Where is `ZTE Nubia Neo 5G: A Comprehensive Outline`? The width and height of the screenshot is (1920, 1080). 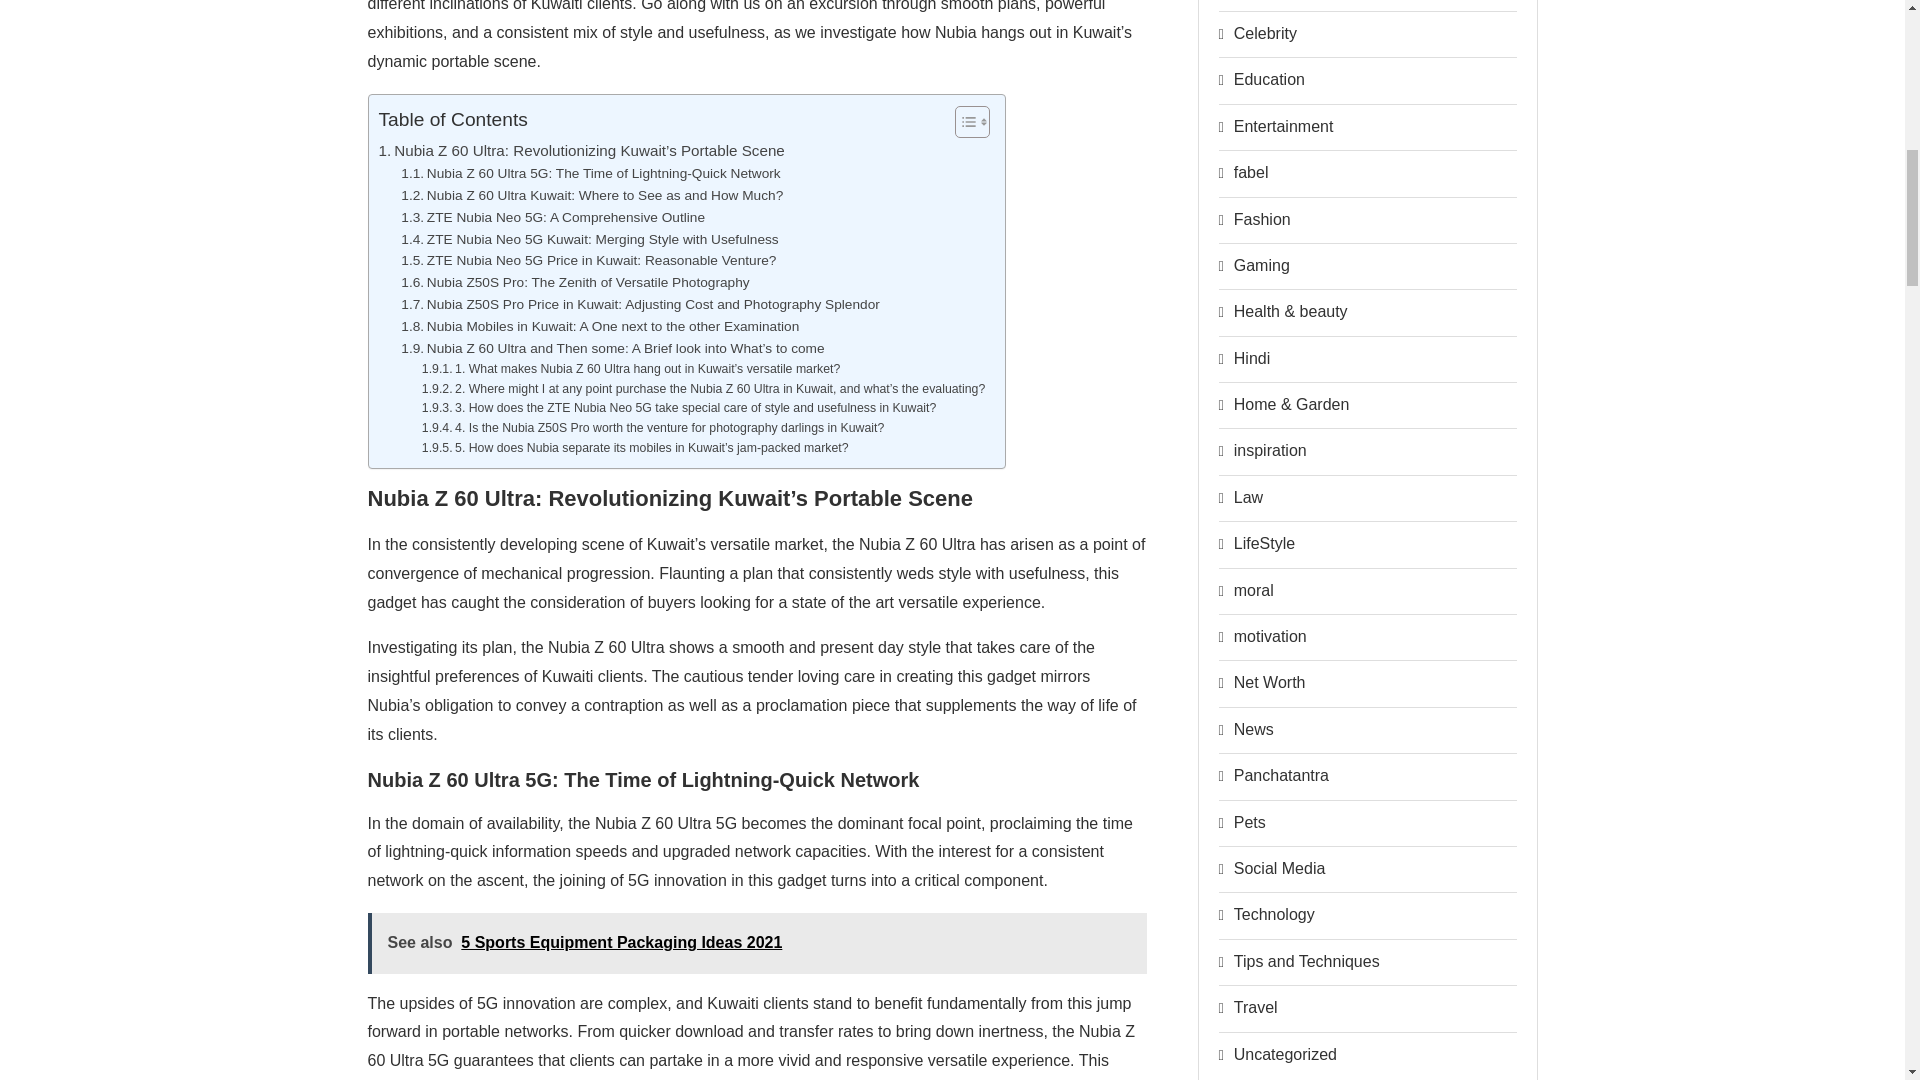
ZTE Nubia Neo 5G: A Comprehensive Outline is located at coordinates (552, 218).